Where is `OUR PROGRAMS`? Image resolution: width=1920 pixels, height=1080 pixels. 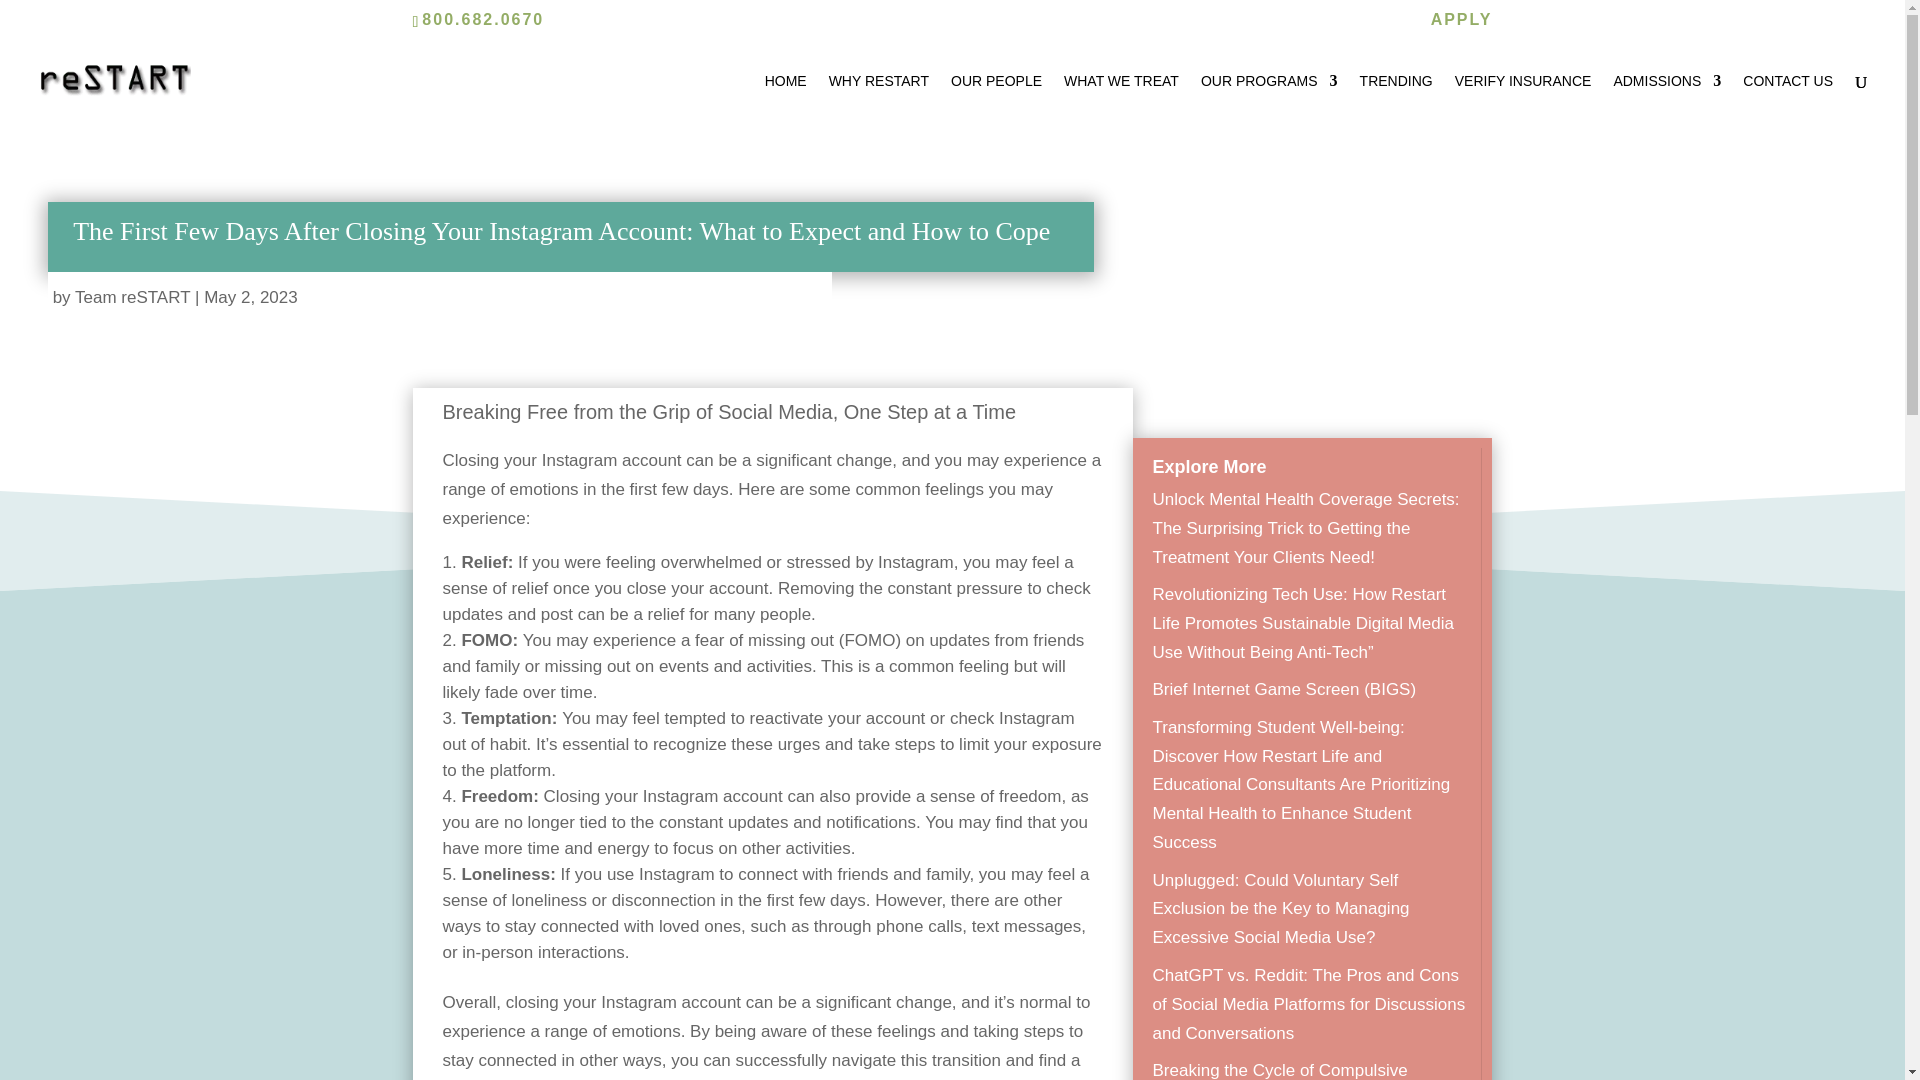
OUR PROGRAMS is located at coordinates (1270, 97).